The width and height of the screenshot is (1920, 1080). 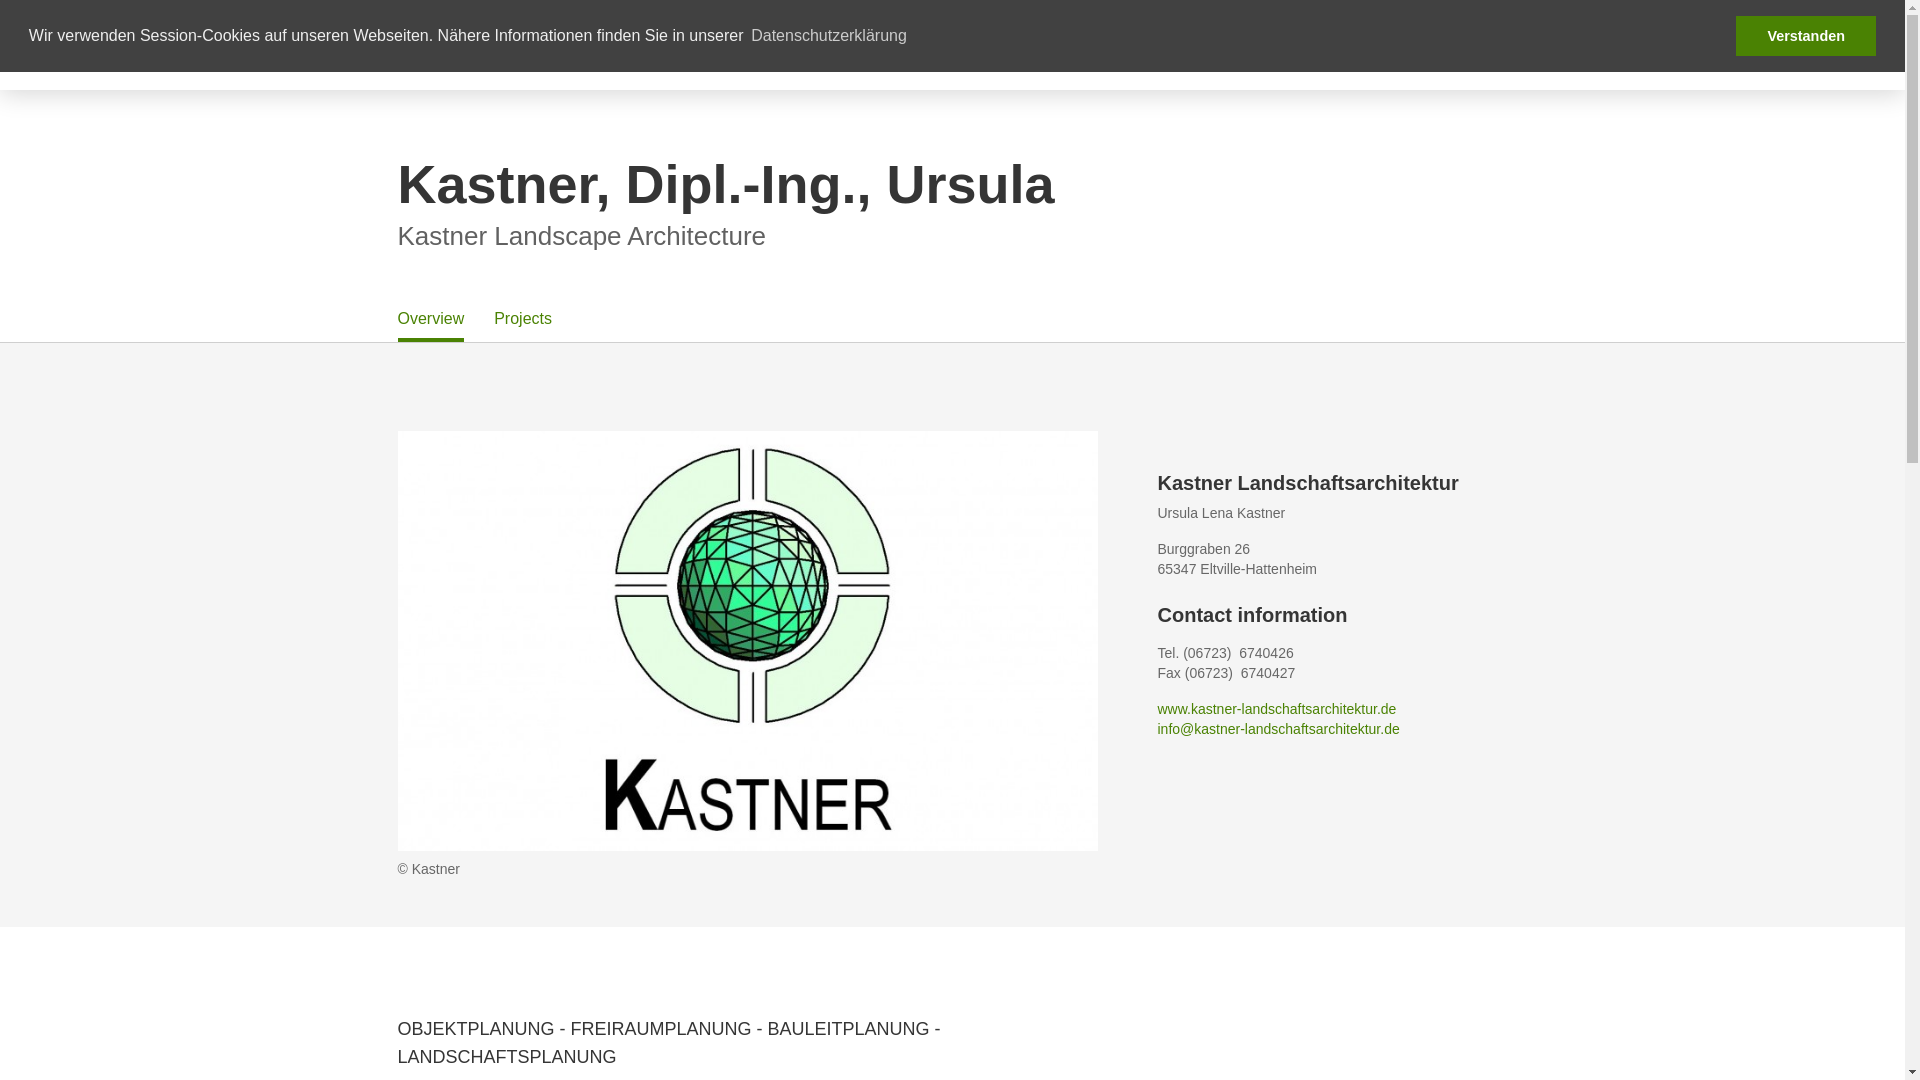 I want to click on 111 Years, so click(x=1268, y=44).